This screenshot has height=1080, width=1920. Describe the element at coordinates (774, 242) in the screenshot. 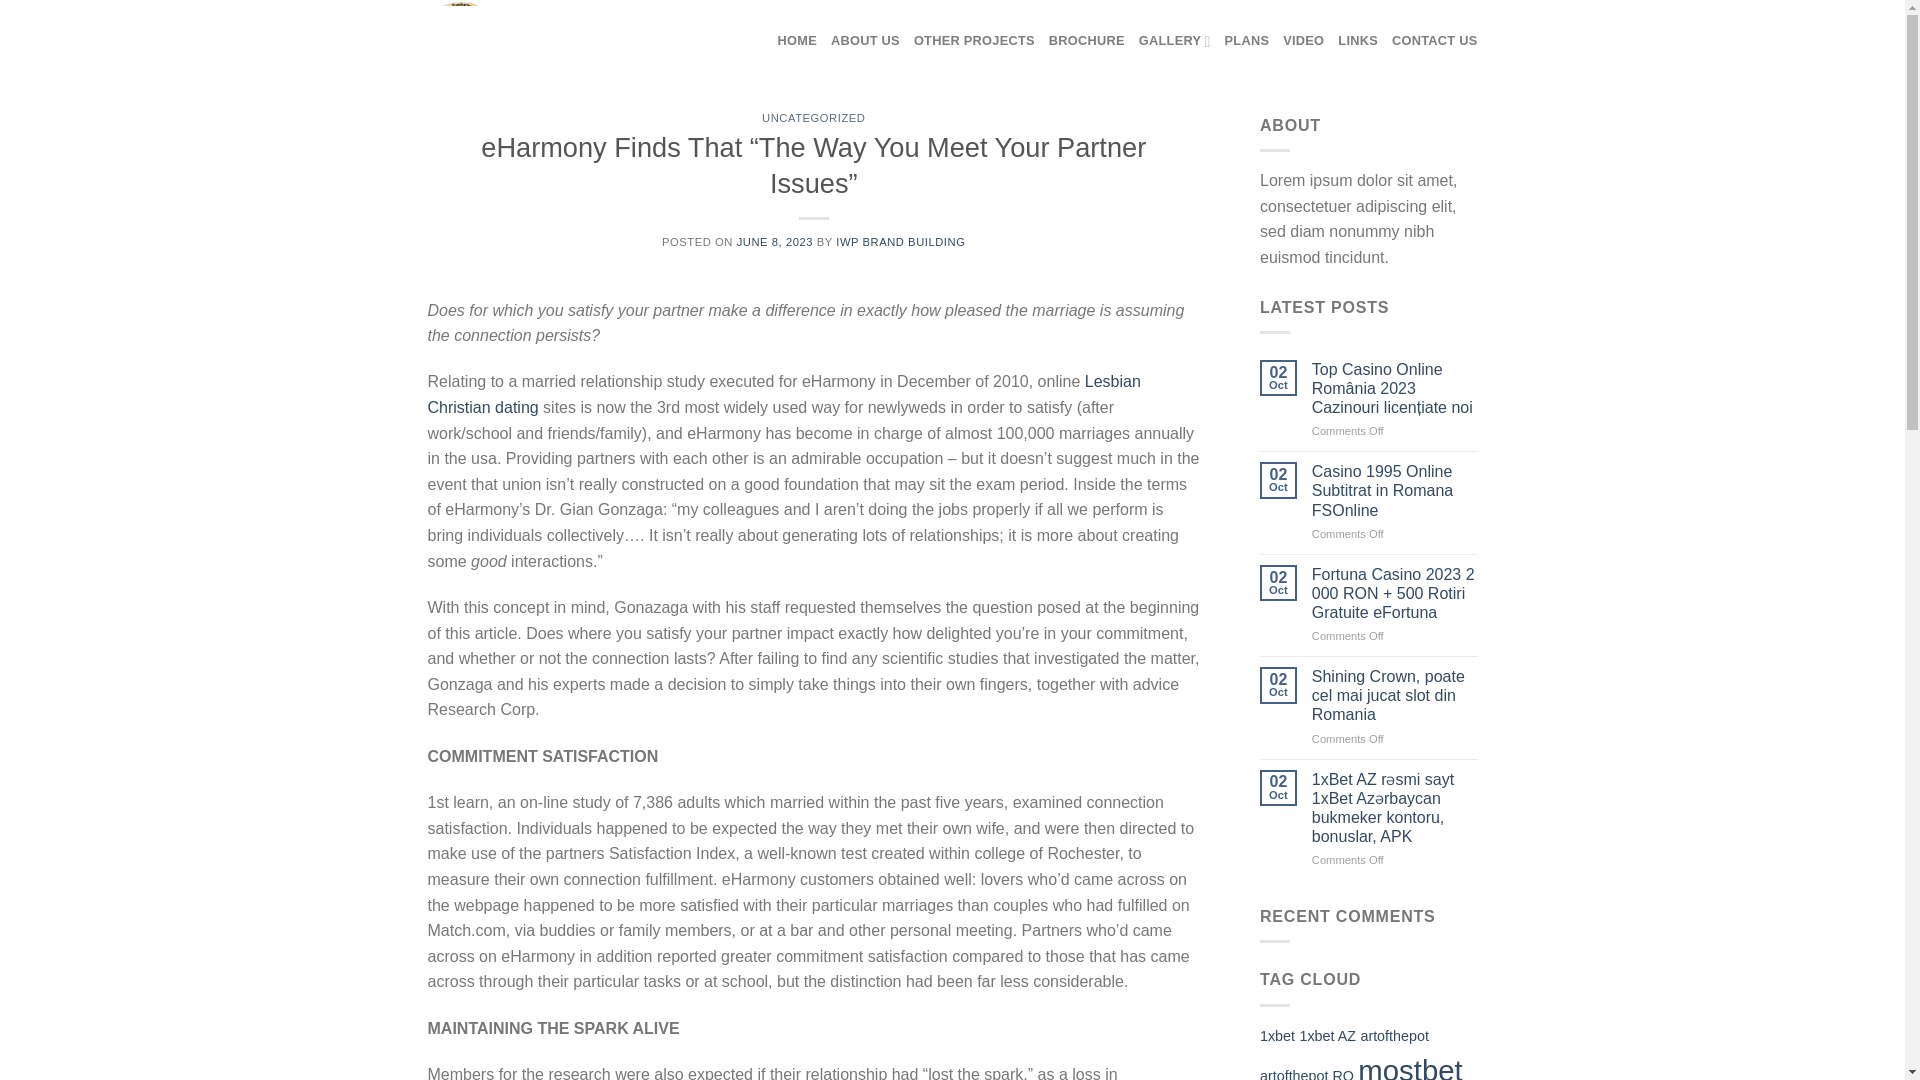

I see `JUNE 8, 2023` at that location.